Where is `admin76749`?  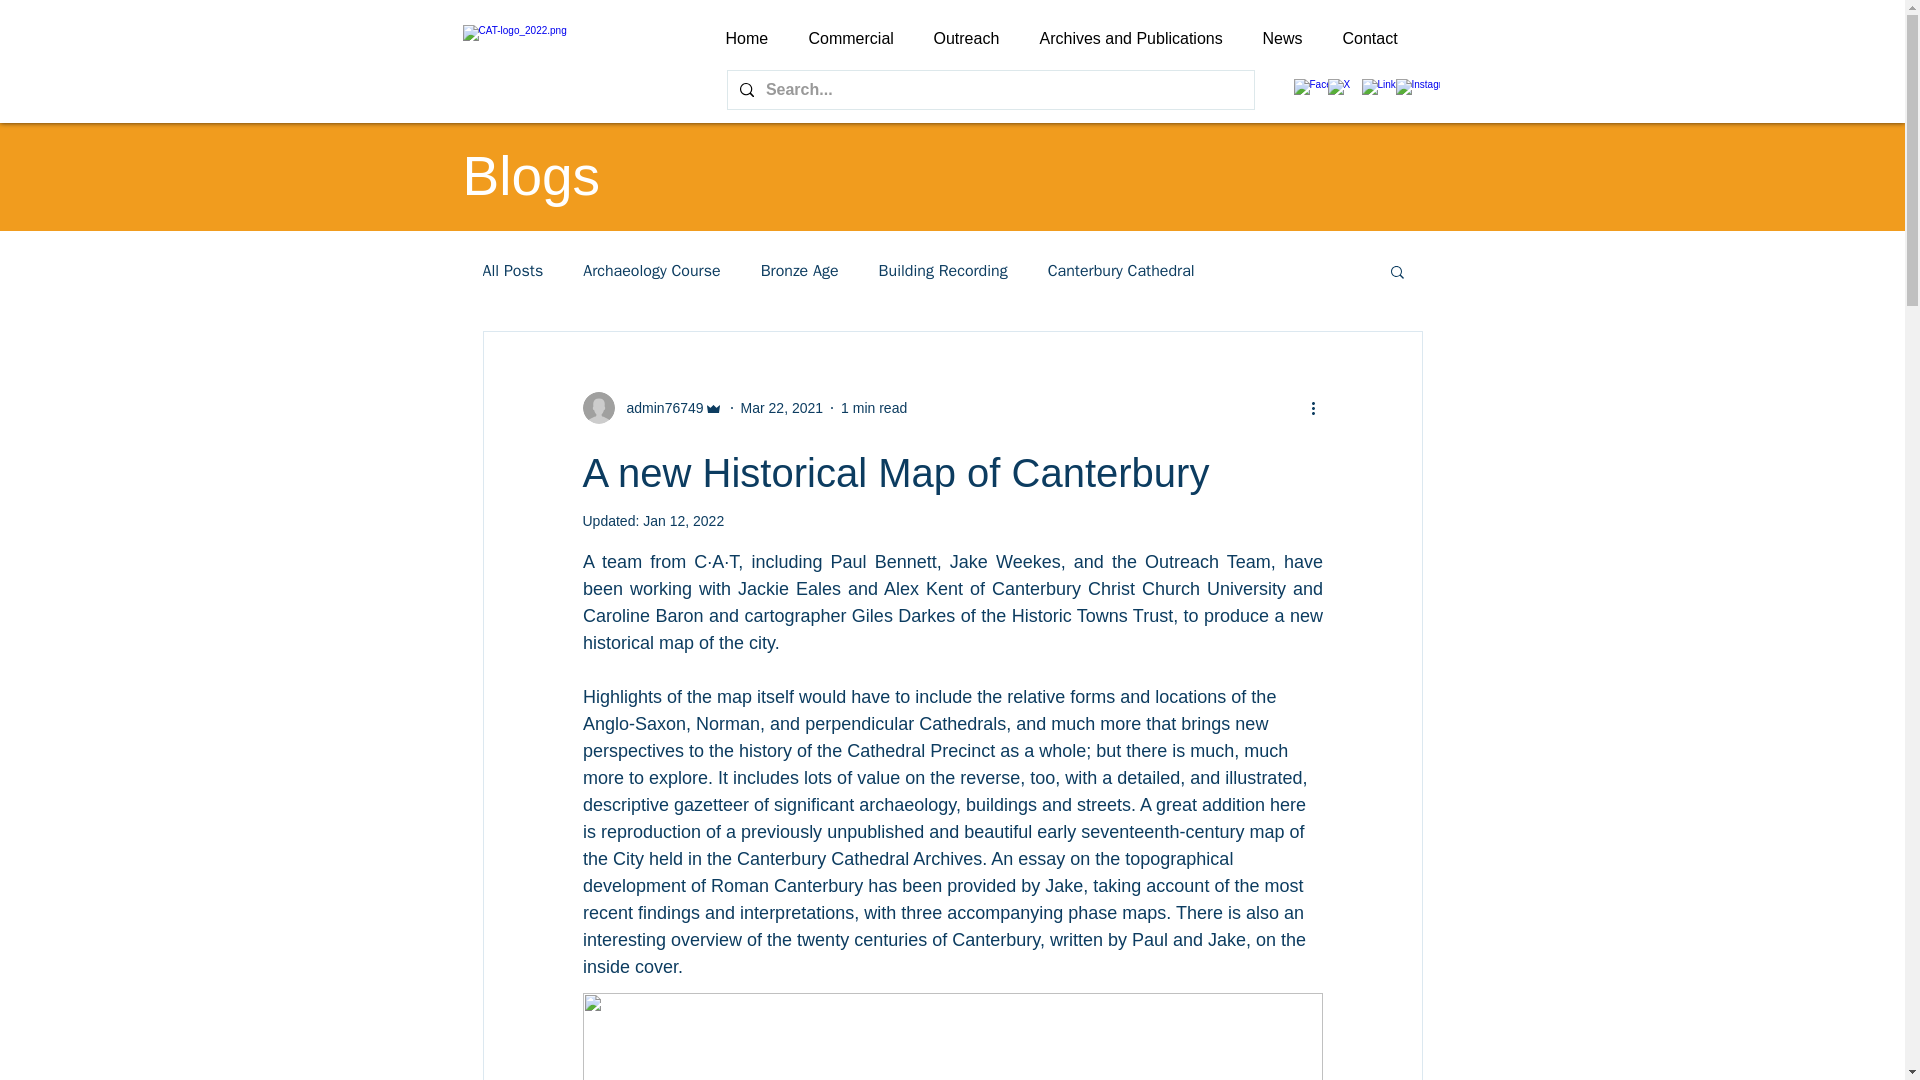
admin76749 is located at coordinates (658, 408).